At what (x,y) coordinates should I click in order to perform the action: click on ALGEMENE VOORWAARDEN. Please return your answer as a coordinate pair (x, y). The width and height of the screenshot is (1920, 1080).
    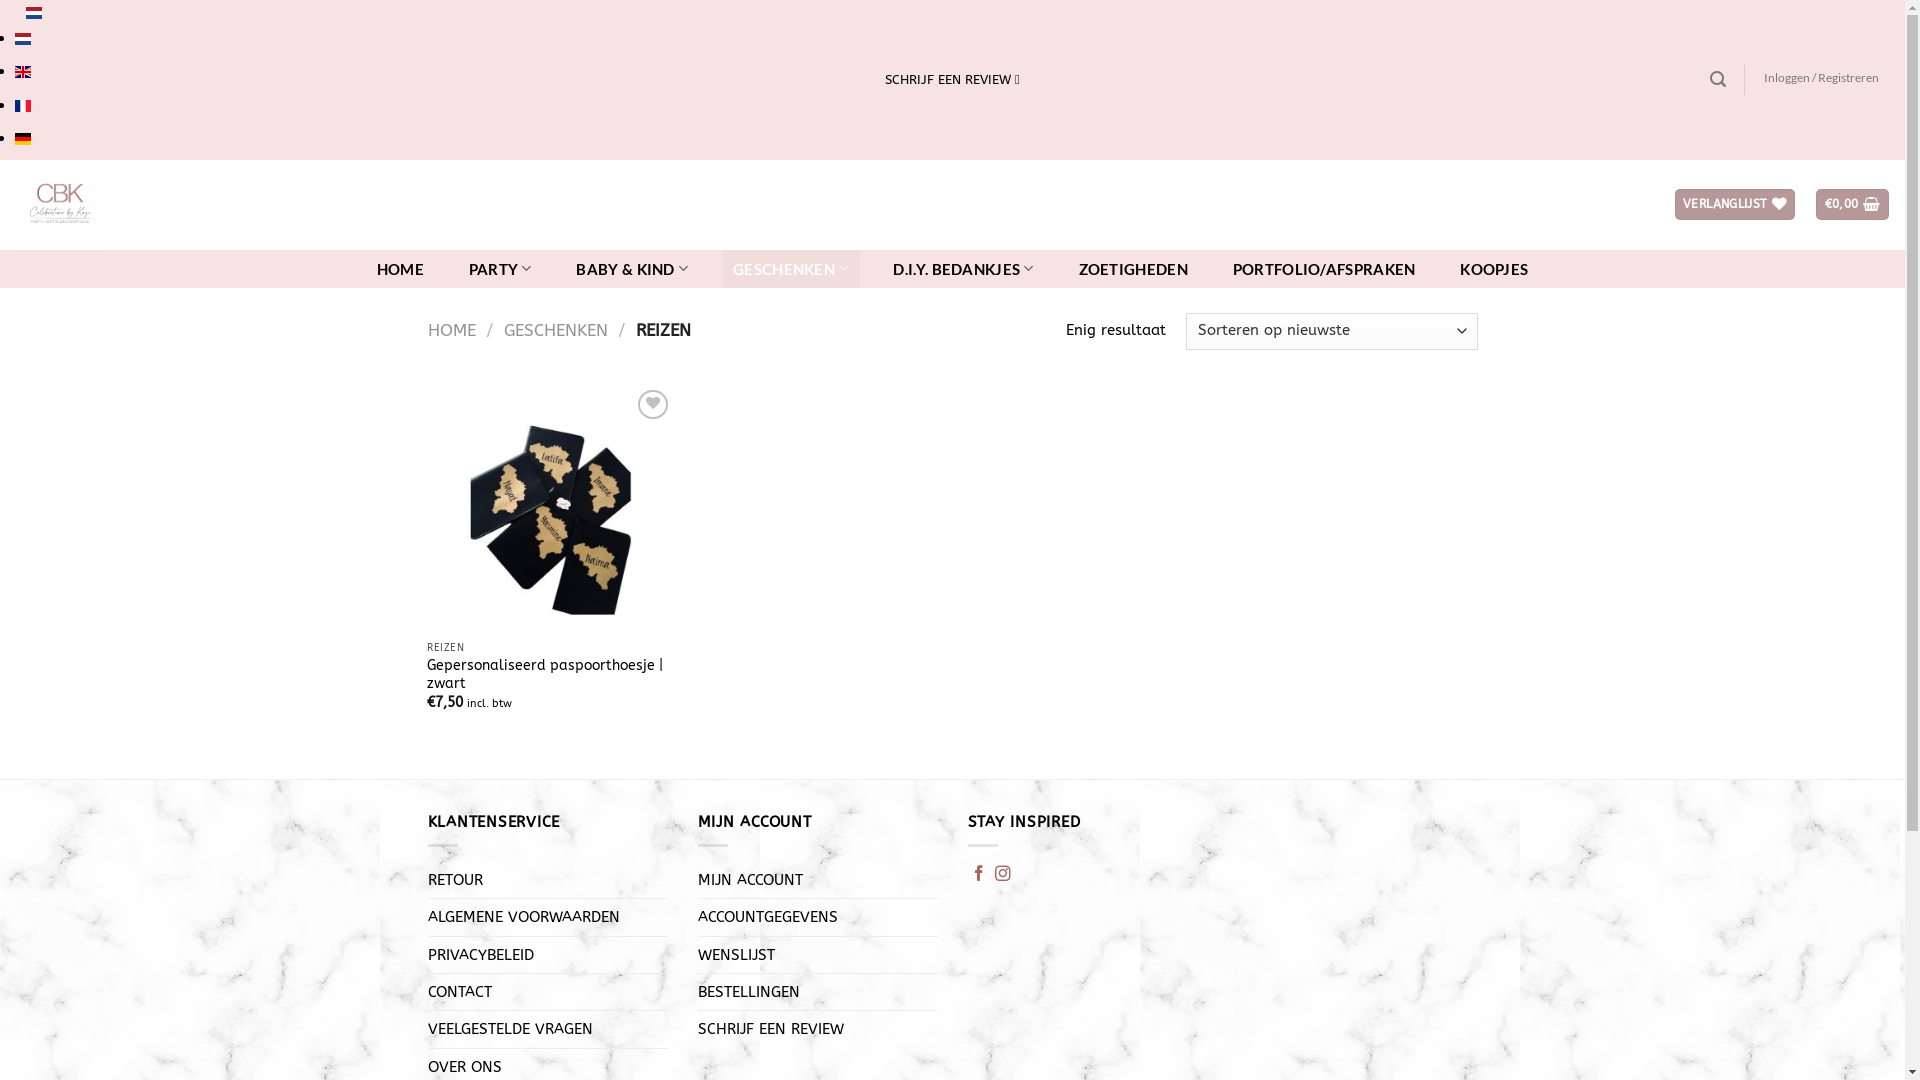
    Looking at the image, I should click on (524, 917).